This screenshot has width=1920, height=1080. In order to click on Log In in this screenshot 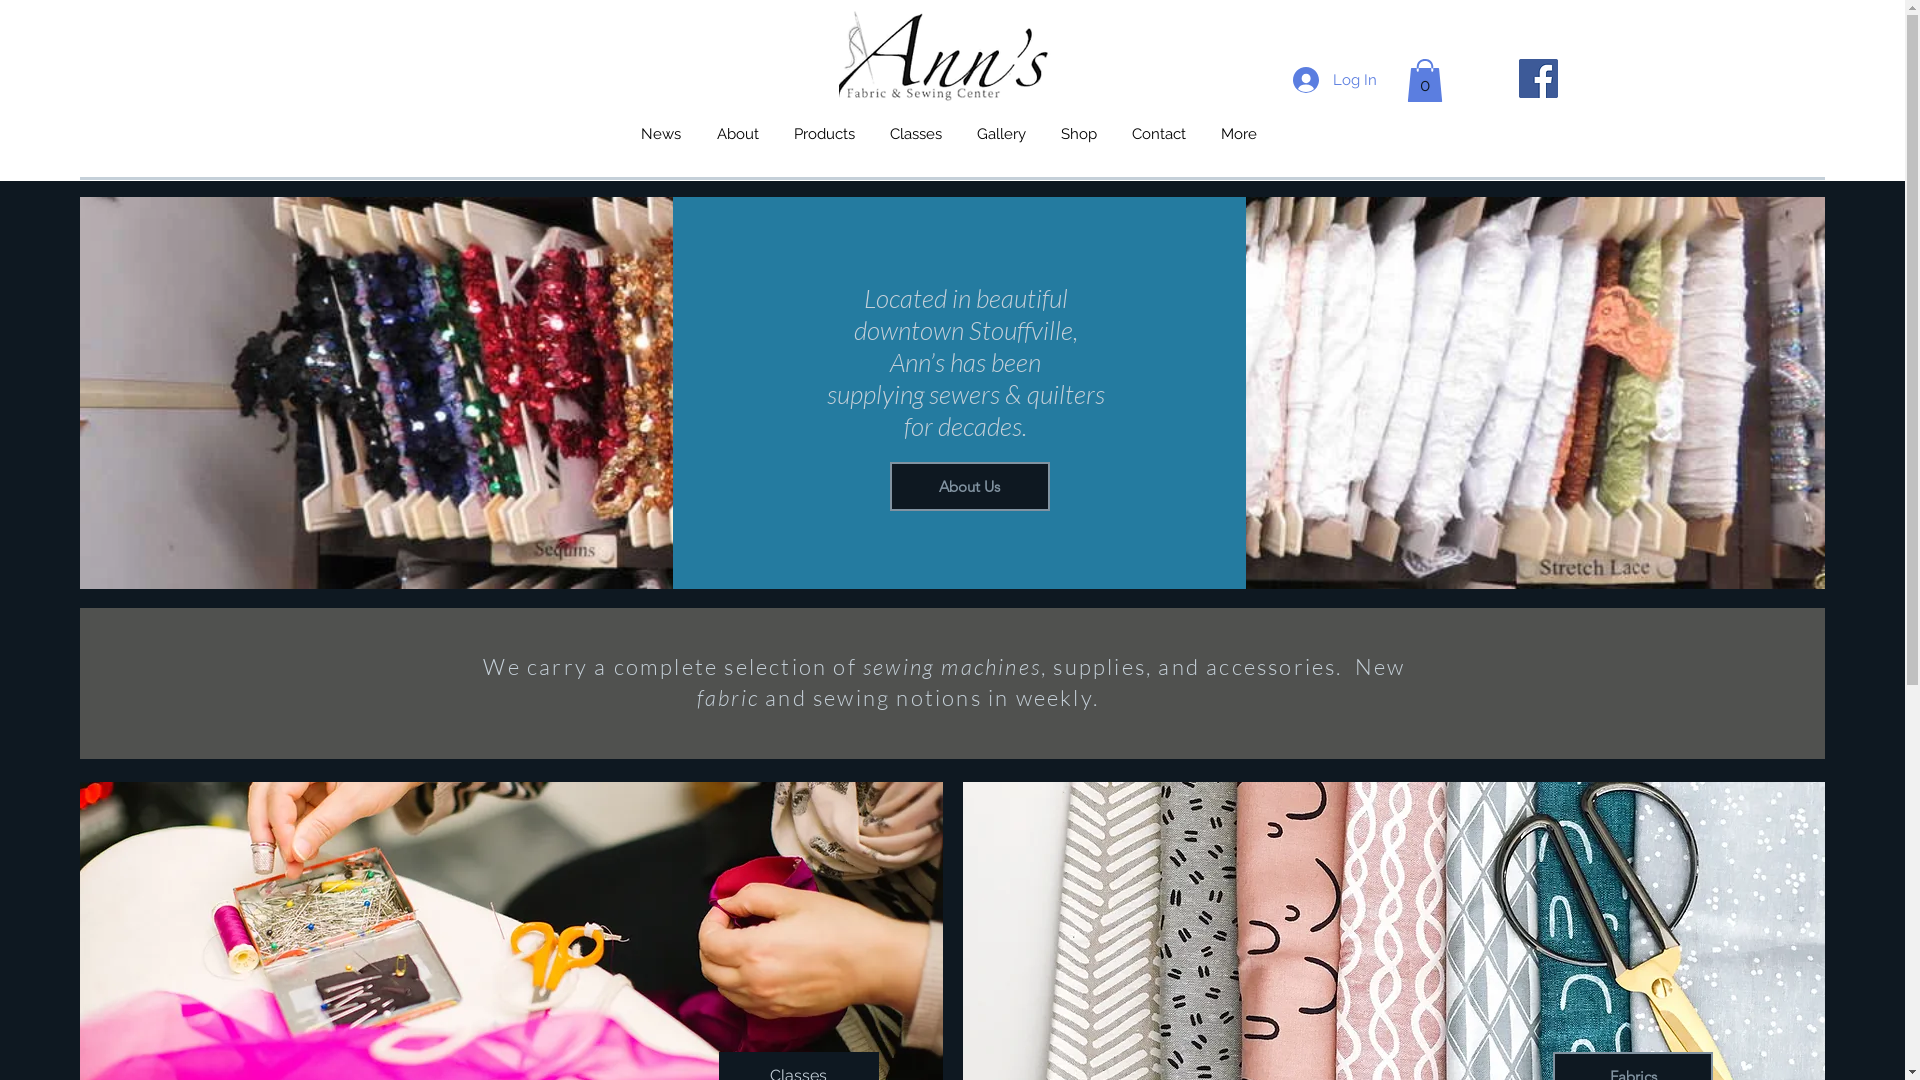, I will do `click(1334, 80)`.